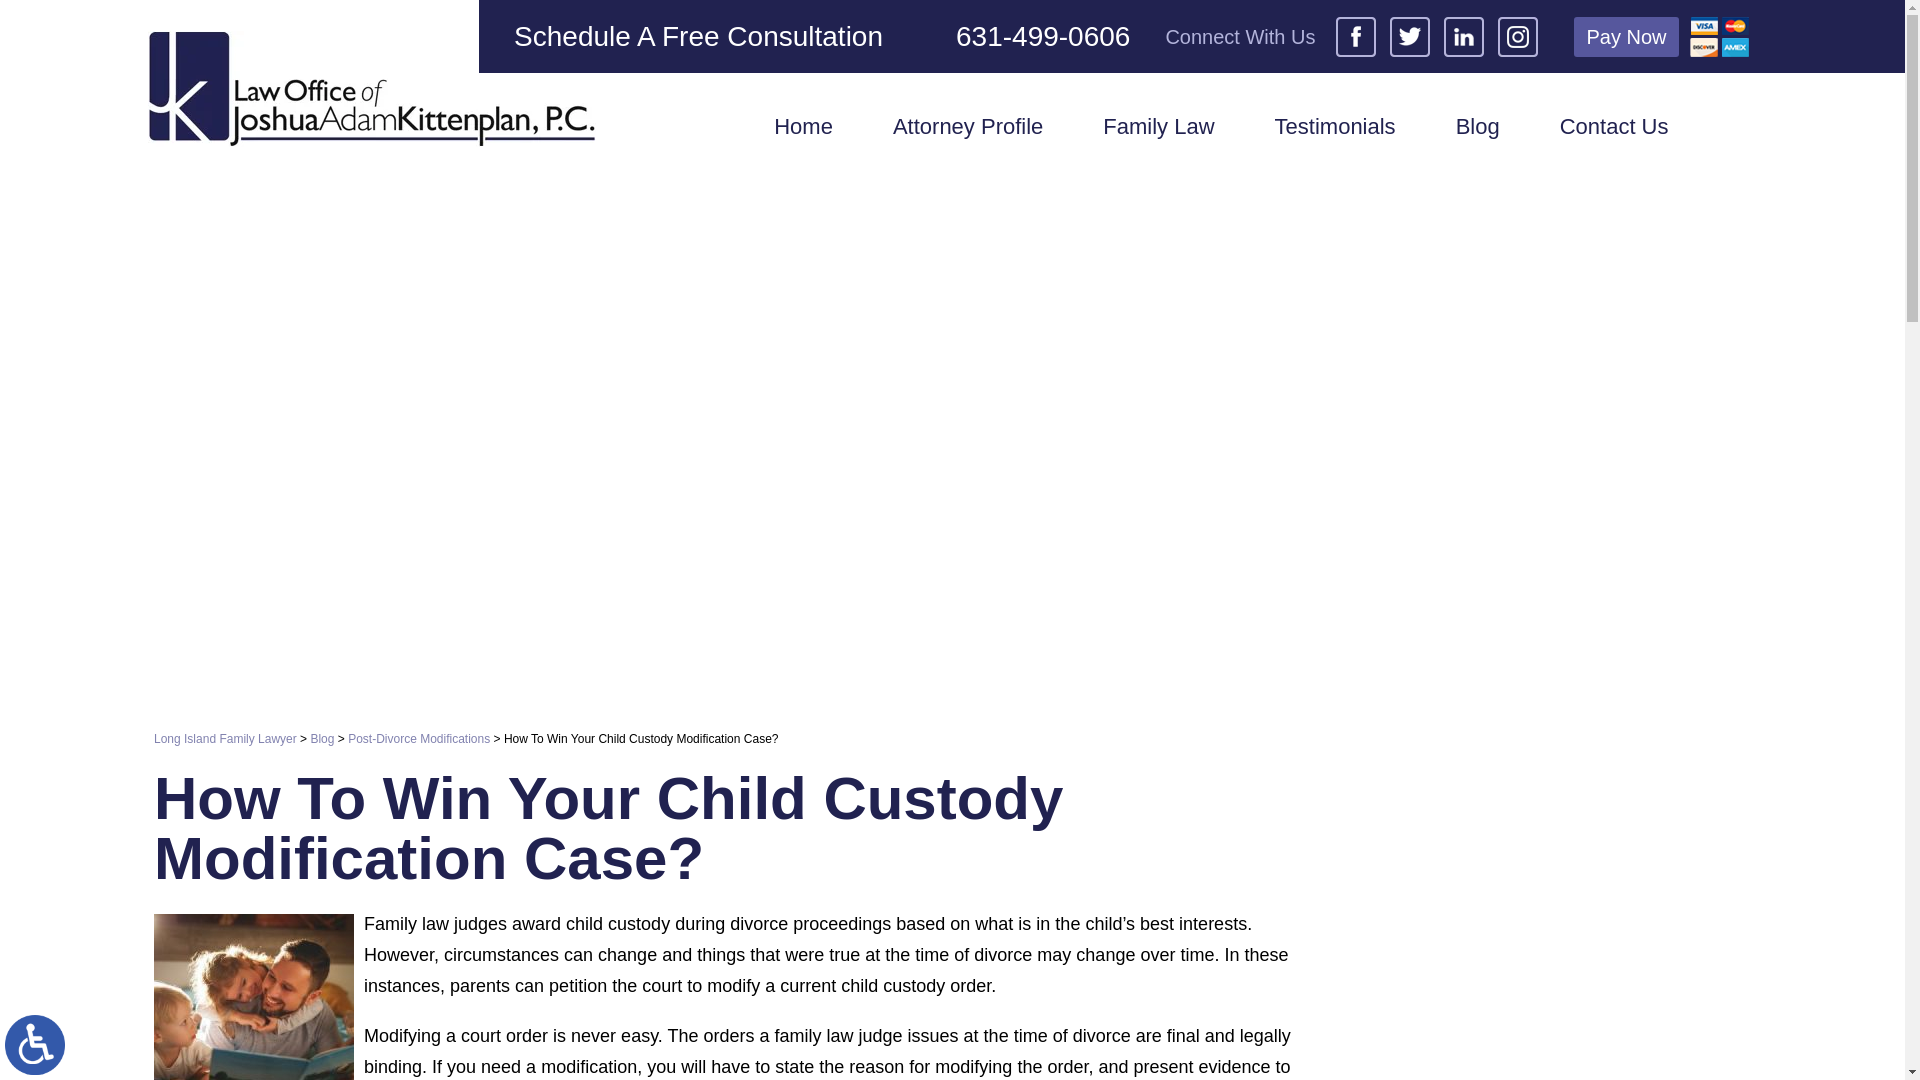 The width and height of the screenshot is (1920, 1080). I want to click on Home, so click(803, 128).